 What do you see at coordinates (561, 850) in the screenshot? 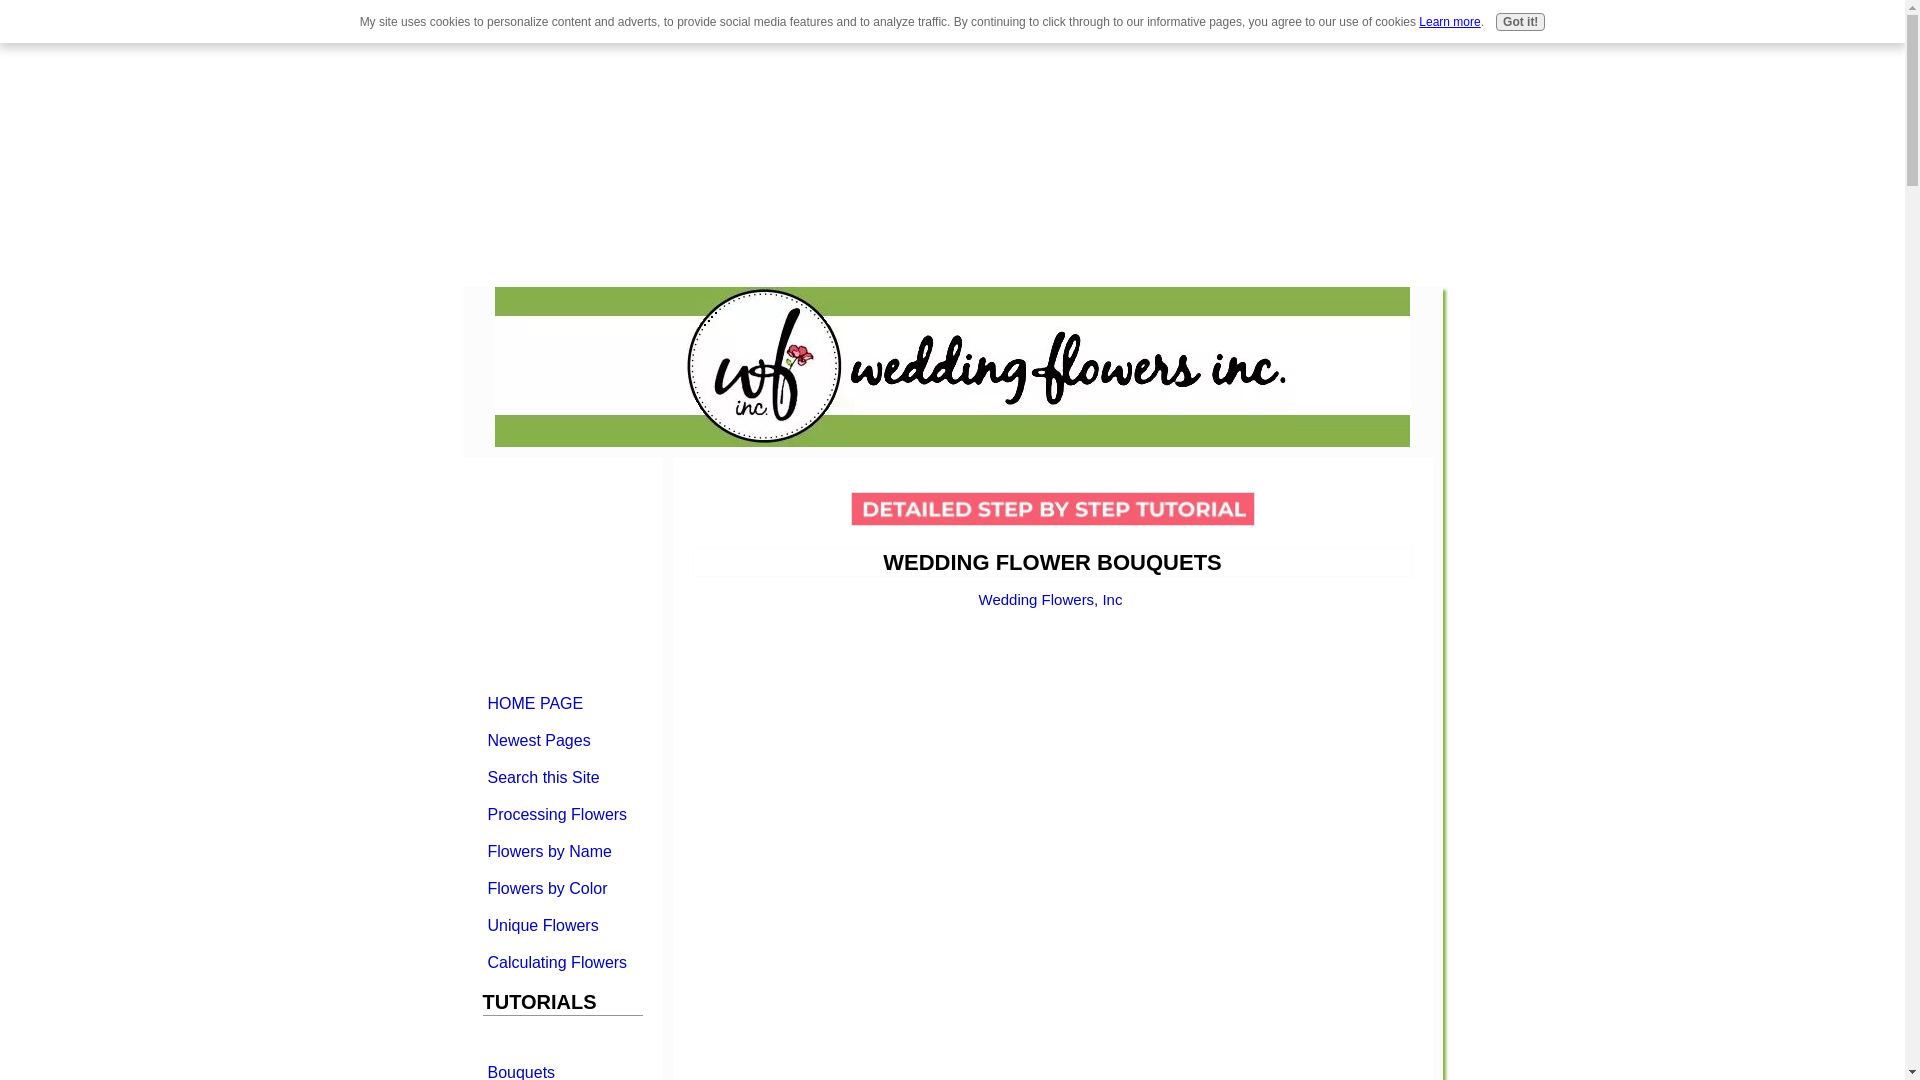
I see `Flowers by Name` at bounding box center [561, 850].